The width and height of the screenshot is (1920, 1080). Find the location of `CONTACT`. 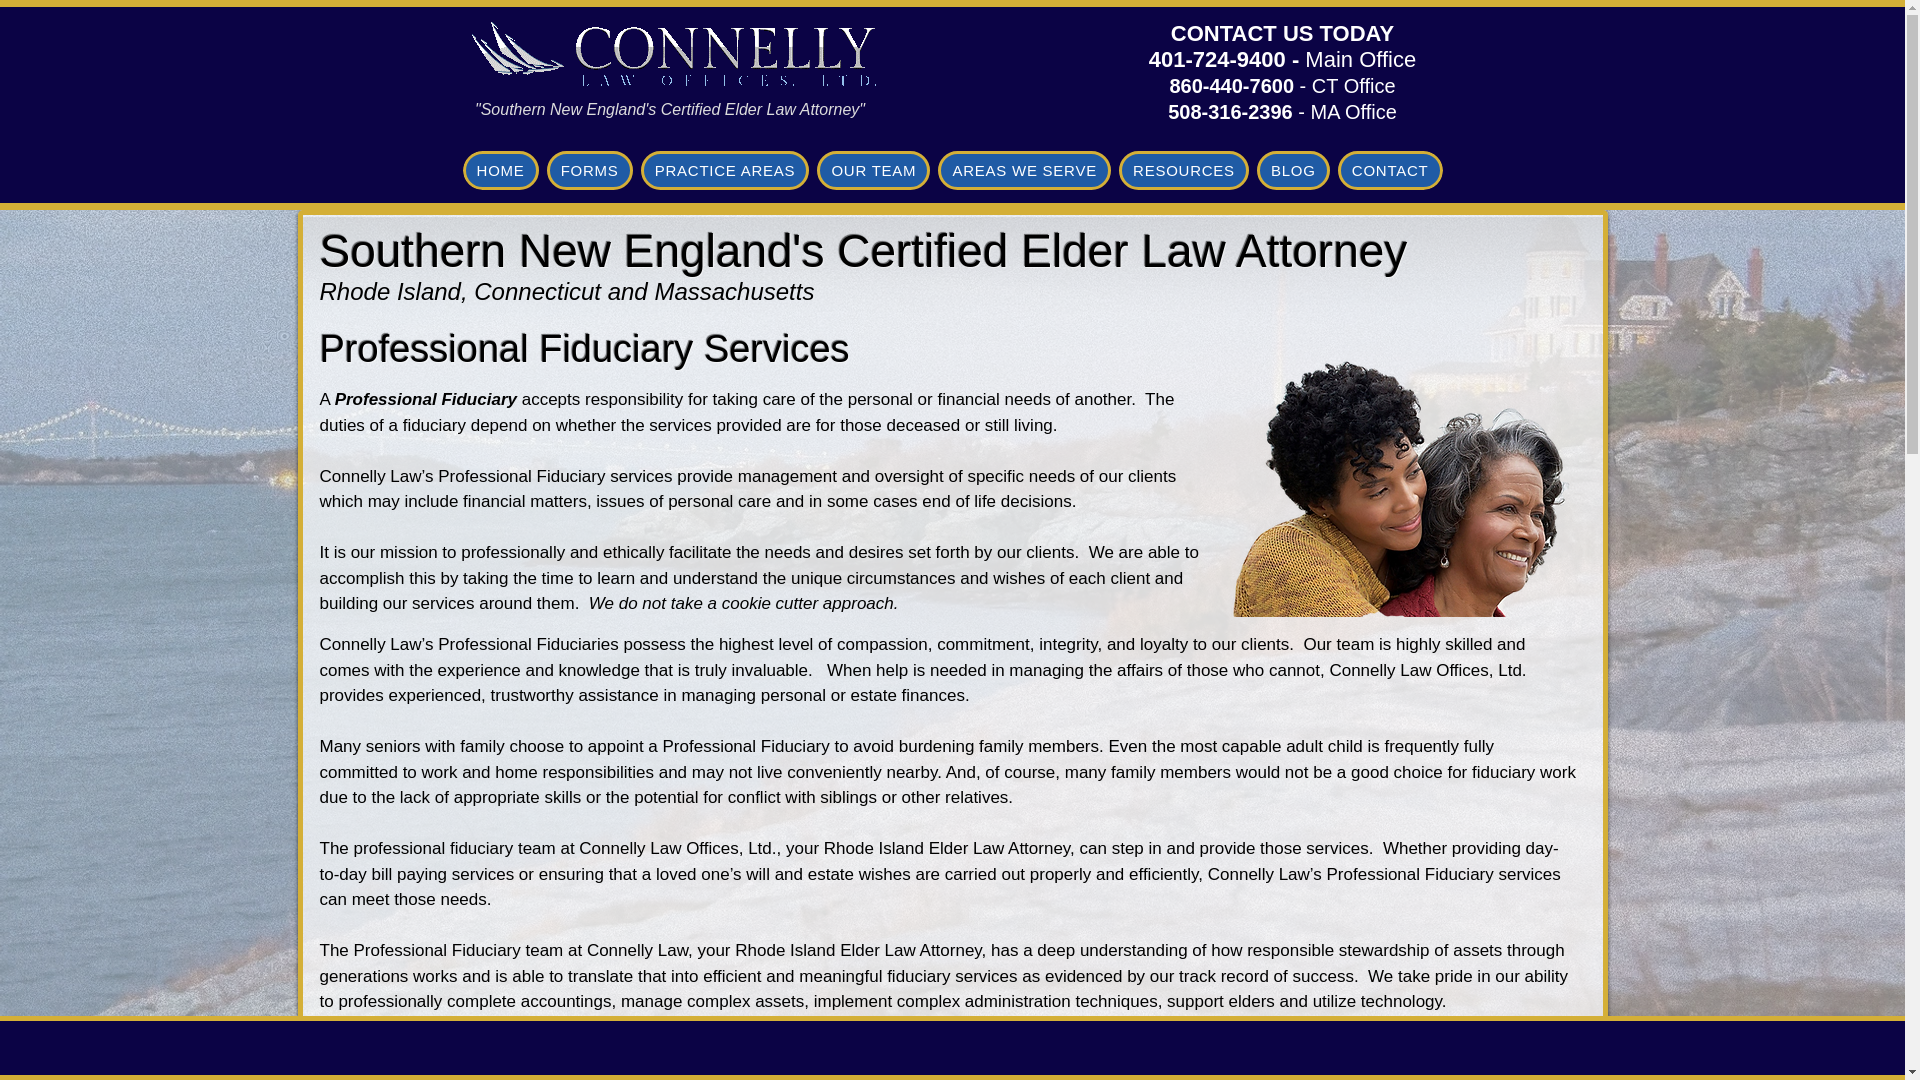

CONTACT is located at coordinates (1390, 170).